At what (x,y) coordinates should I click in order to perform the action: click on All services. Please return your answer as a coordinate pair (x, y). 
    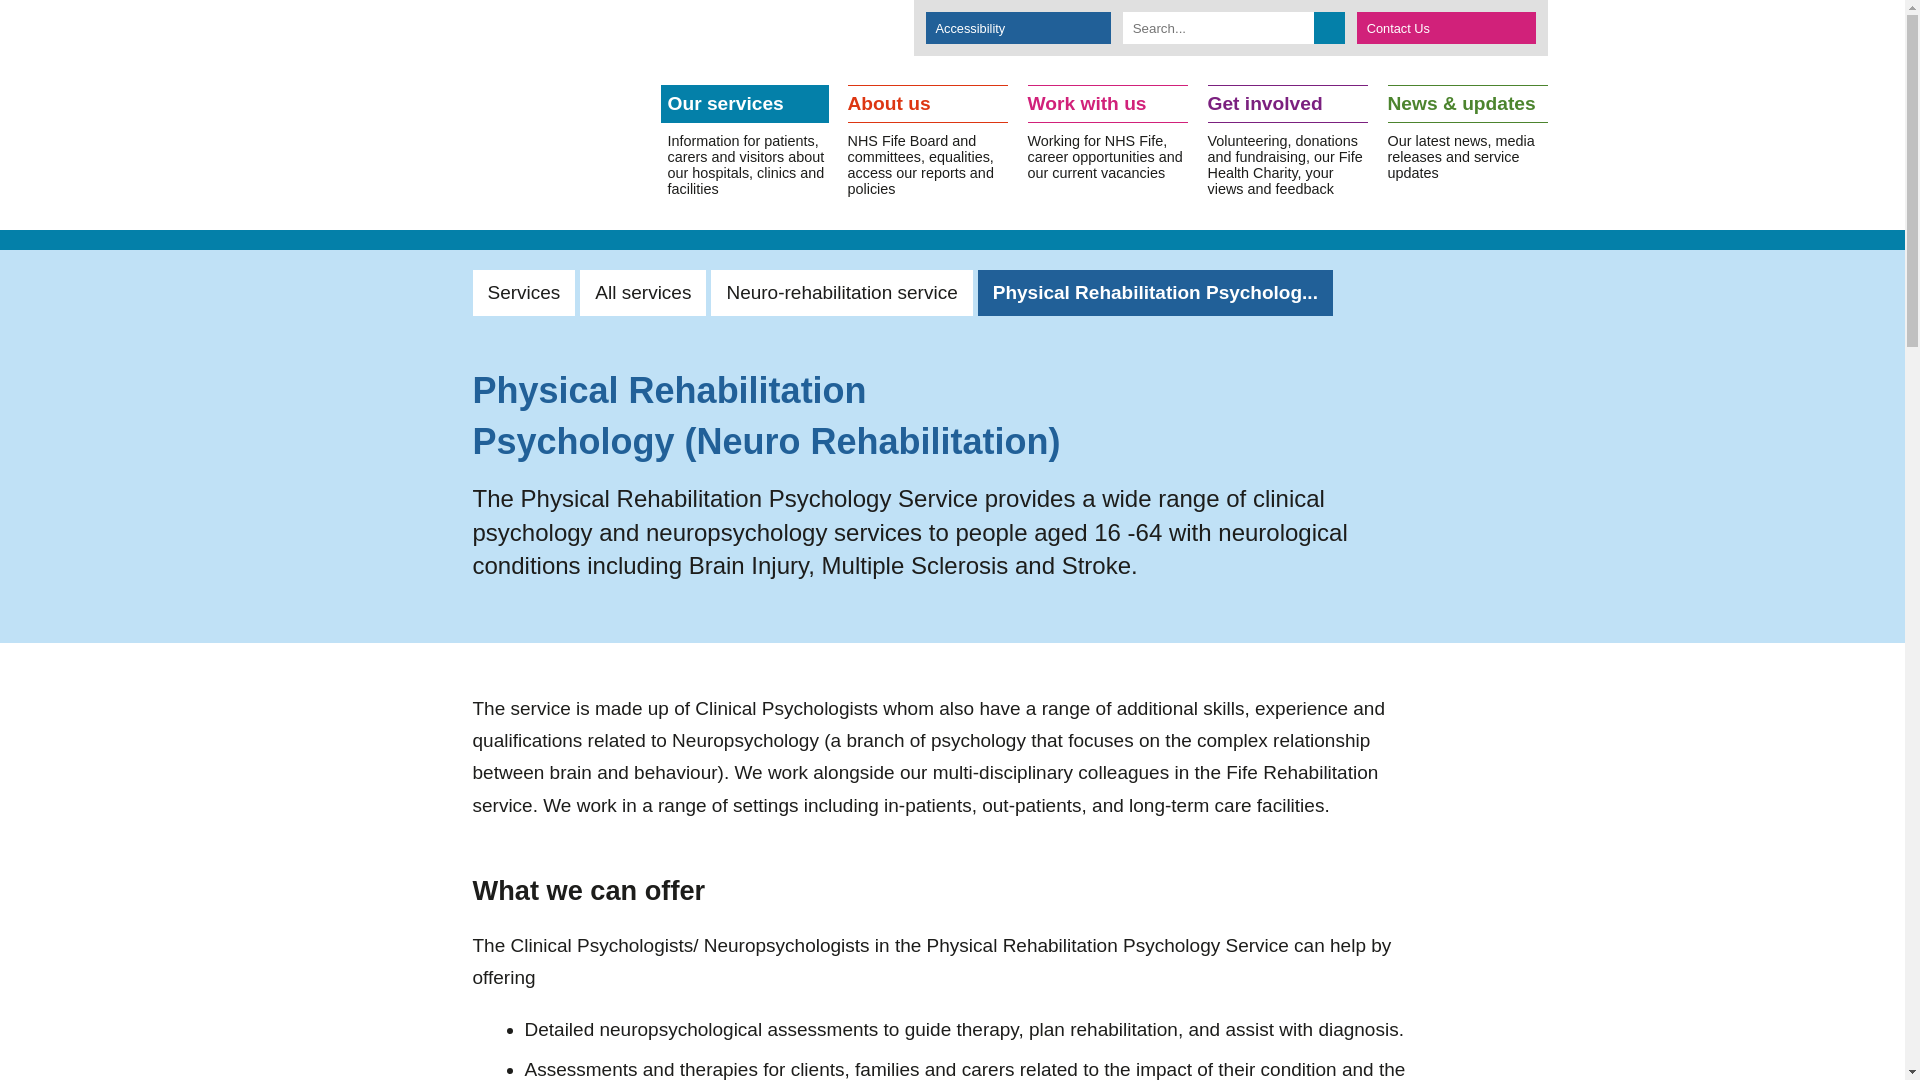
    Looking at the image, I should click on (642, 293).